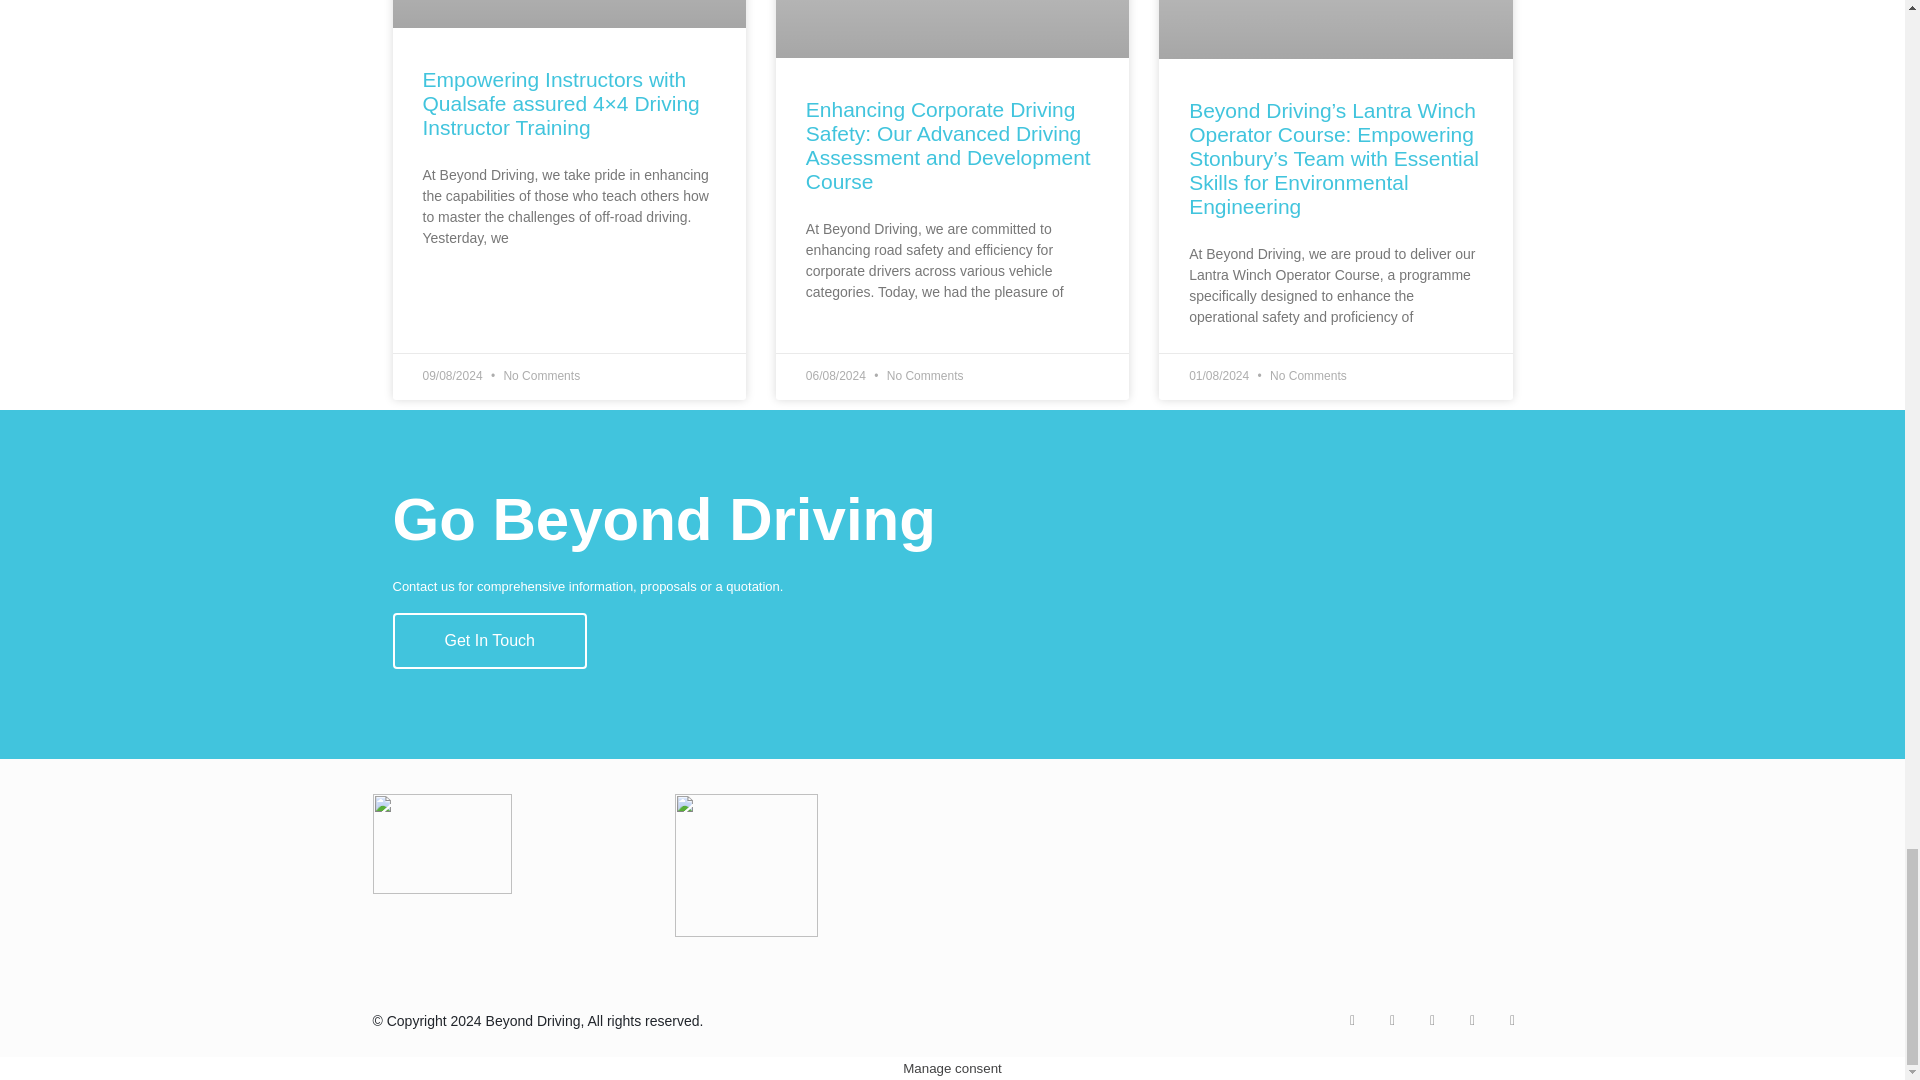  Describe the element at coordinates (1392, 1021) in the screenshot. I see ` Follow on Facebook` at that location.